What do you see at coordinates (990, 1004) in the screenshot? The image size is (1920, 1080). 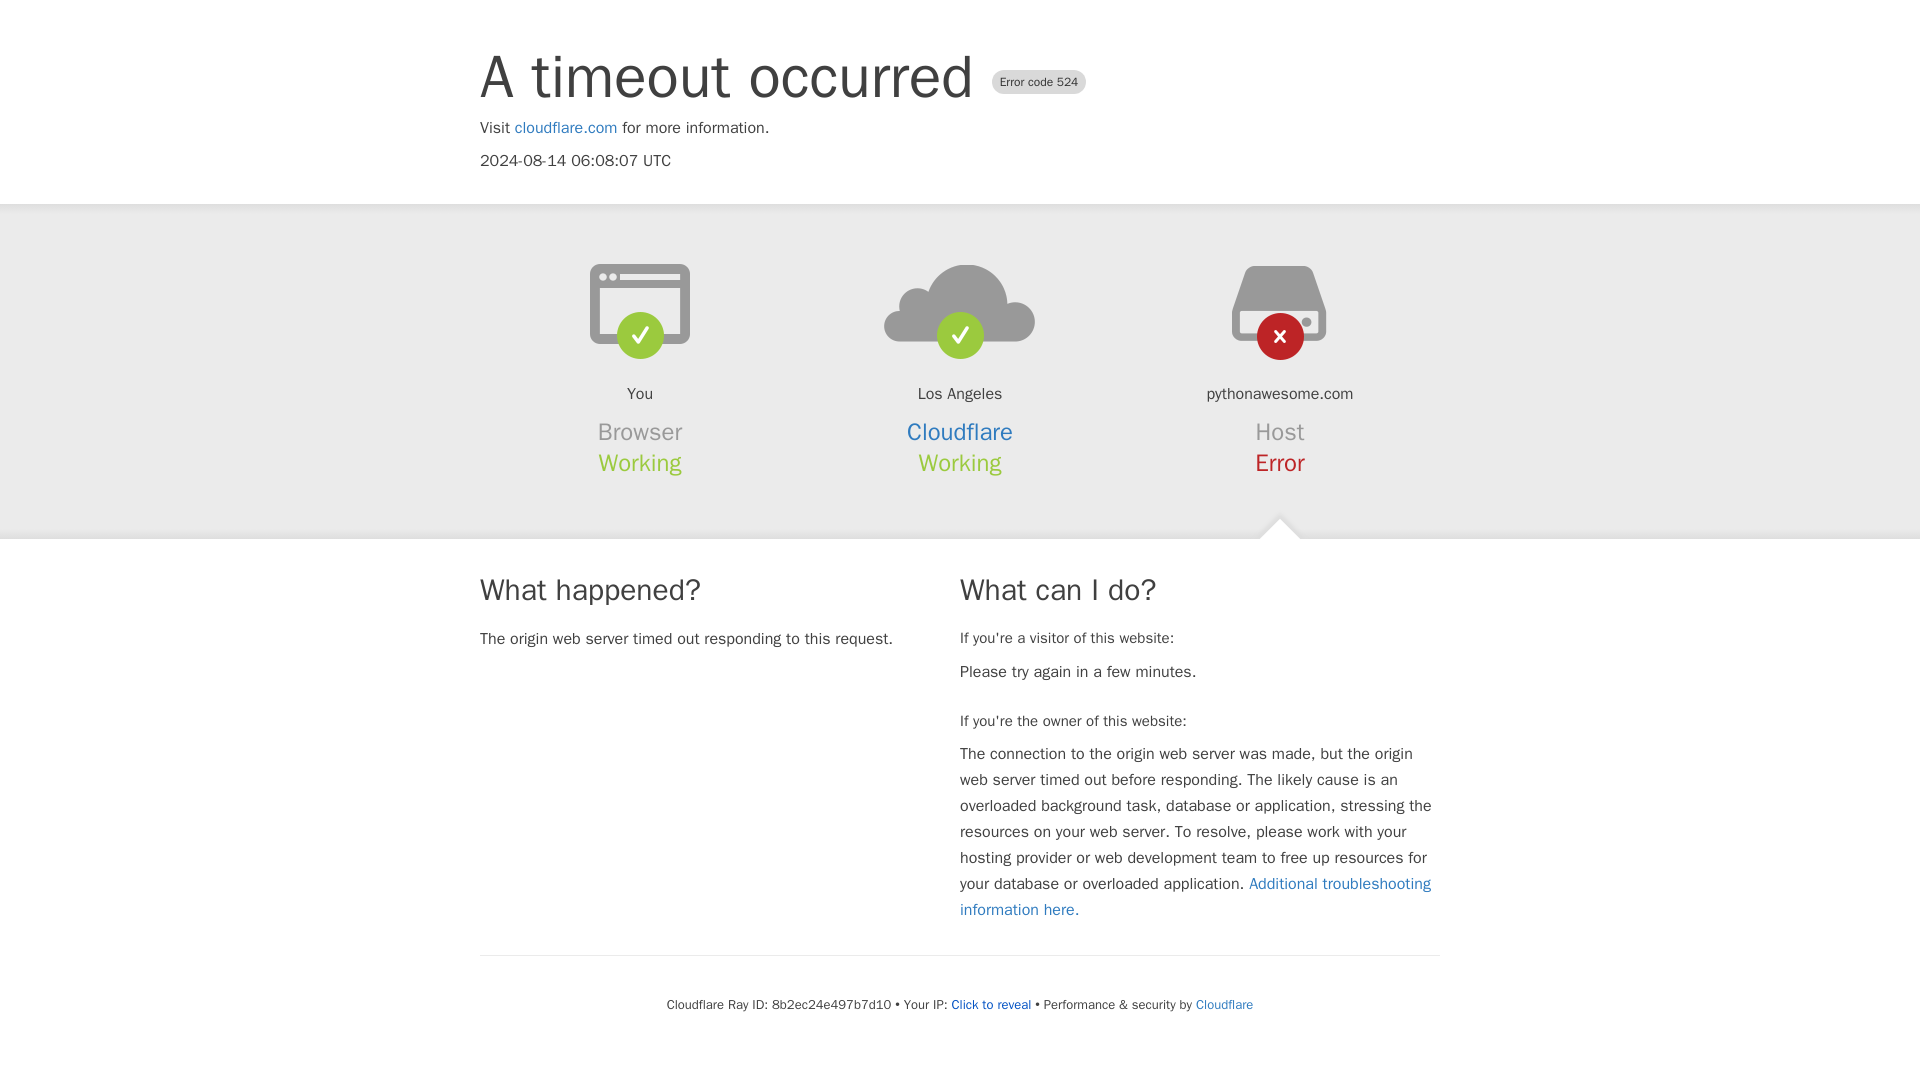 I see `Click to reveal` at bounding box center [990, 1004].